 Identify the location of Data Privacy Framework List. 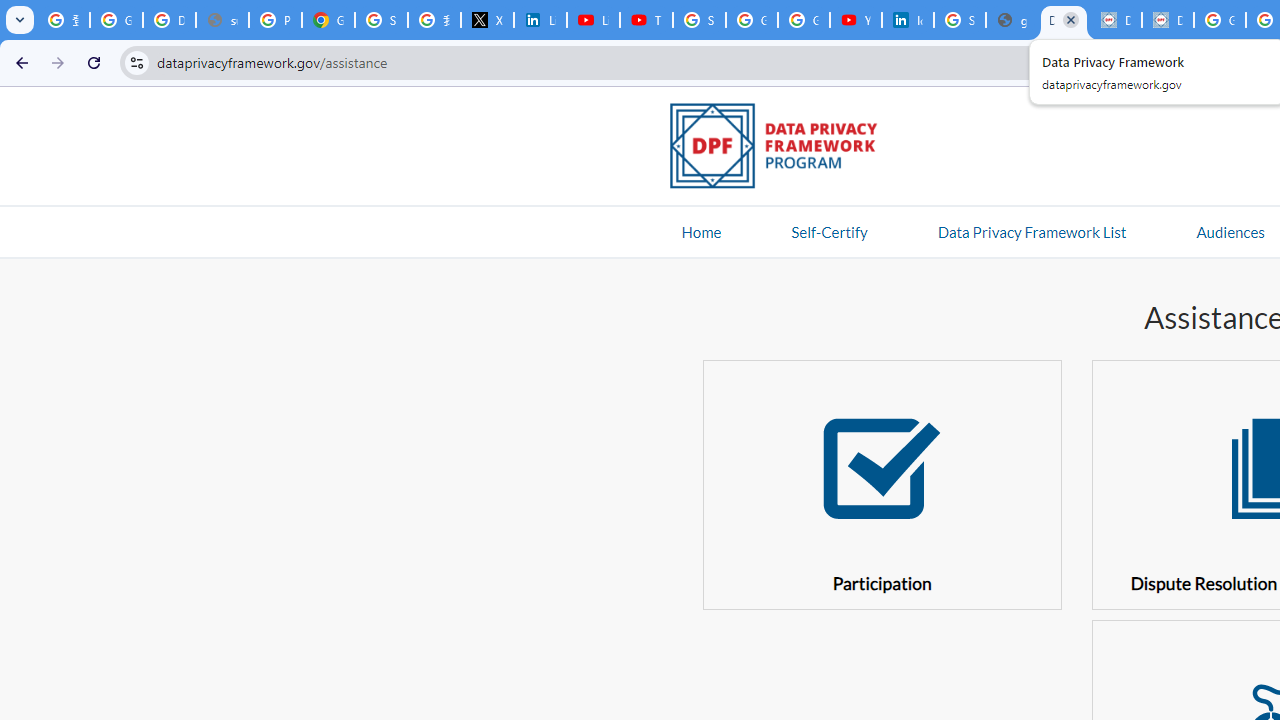
(1031, 231).